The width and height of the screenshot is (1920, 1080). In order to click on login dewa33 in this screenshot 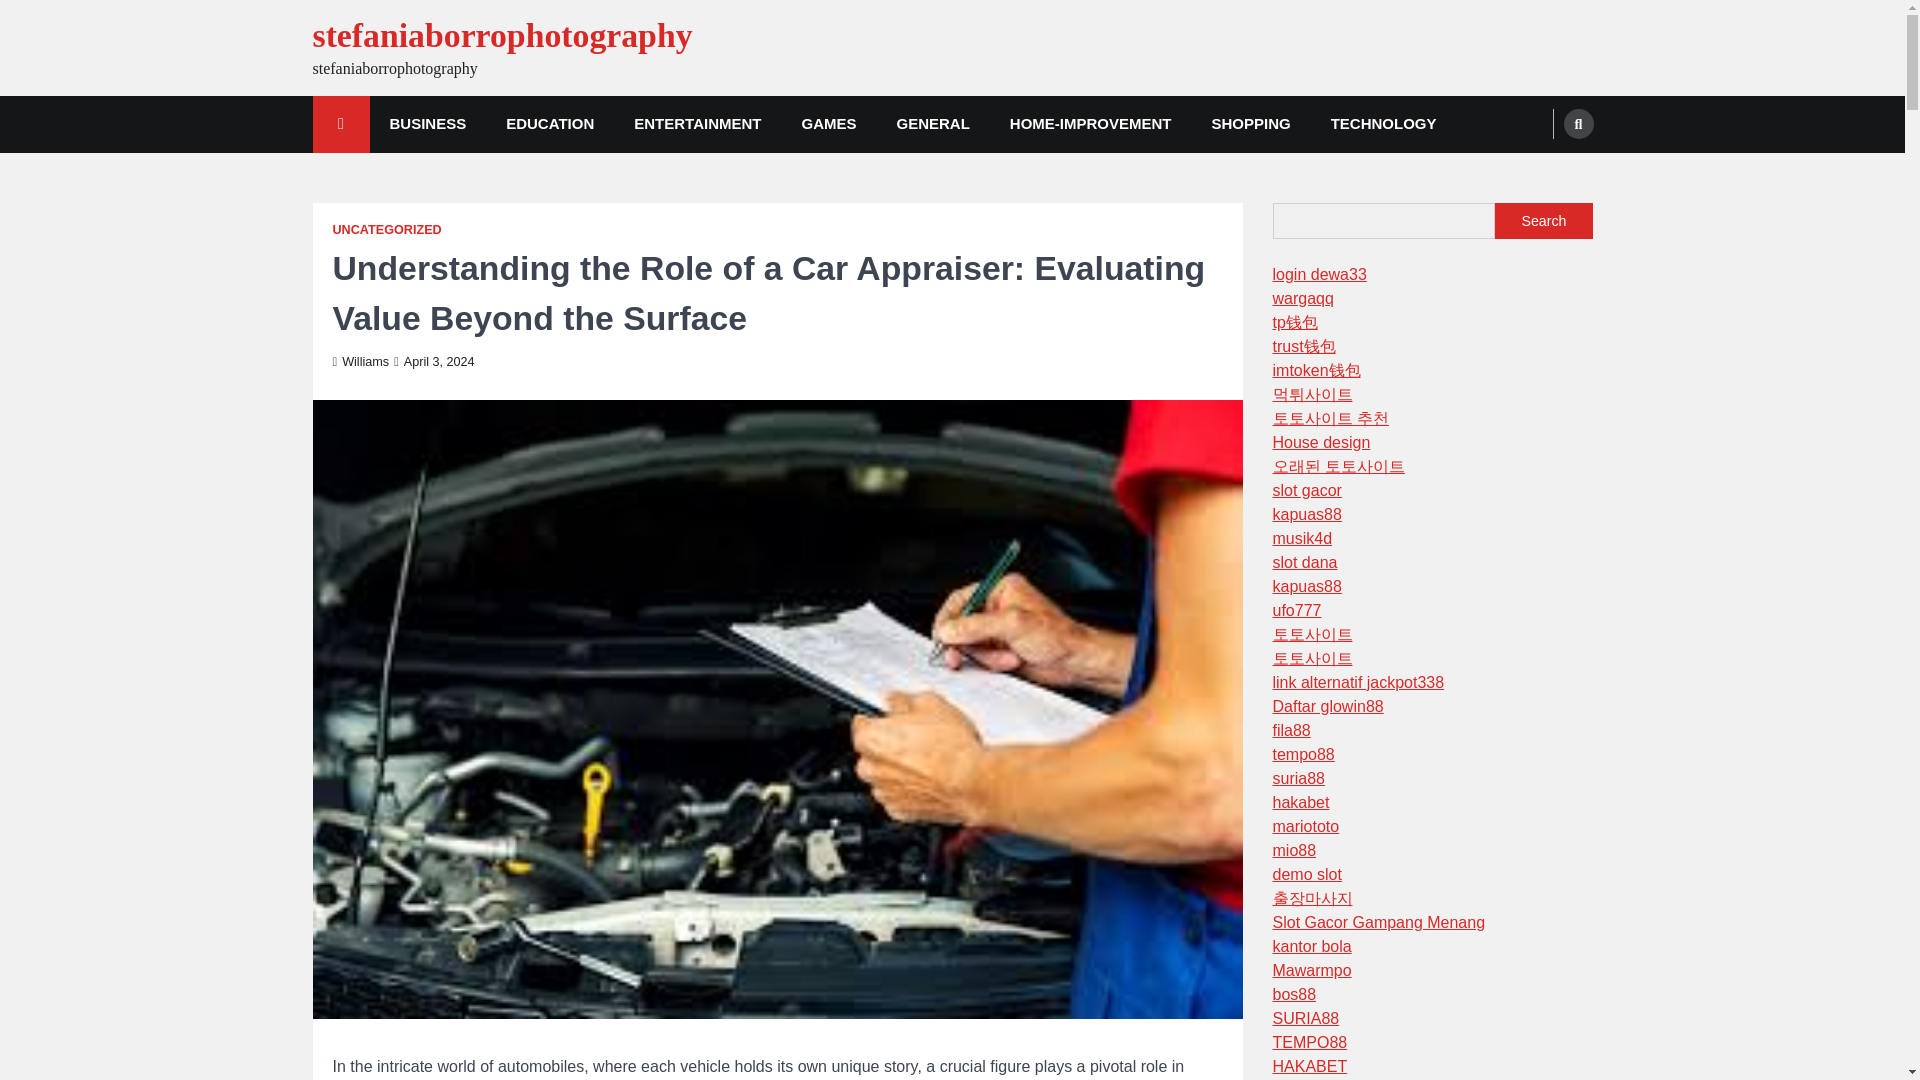, I will do `click(1318, 274)`.